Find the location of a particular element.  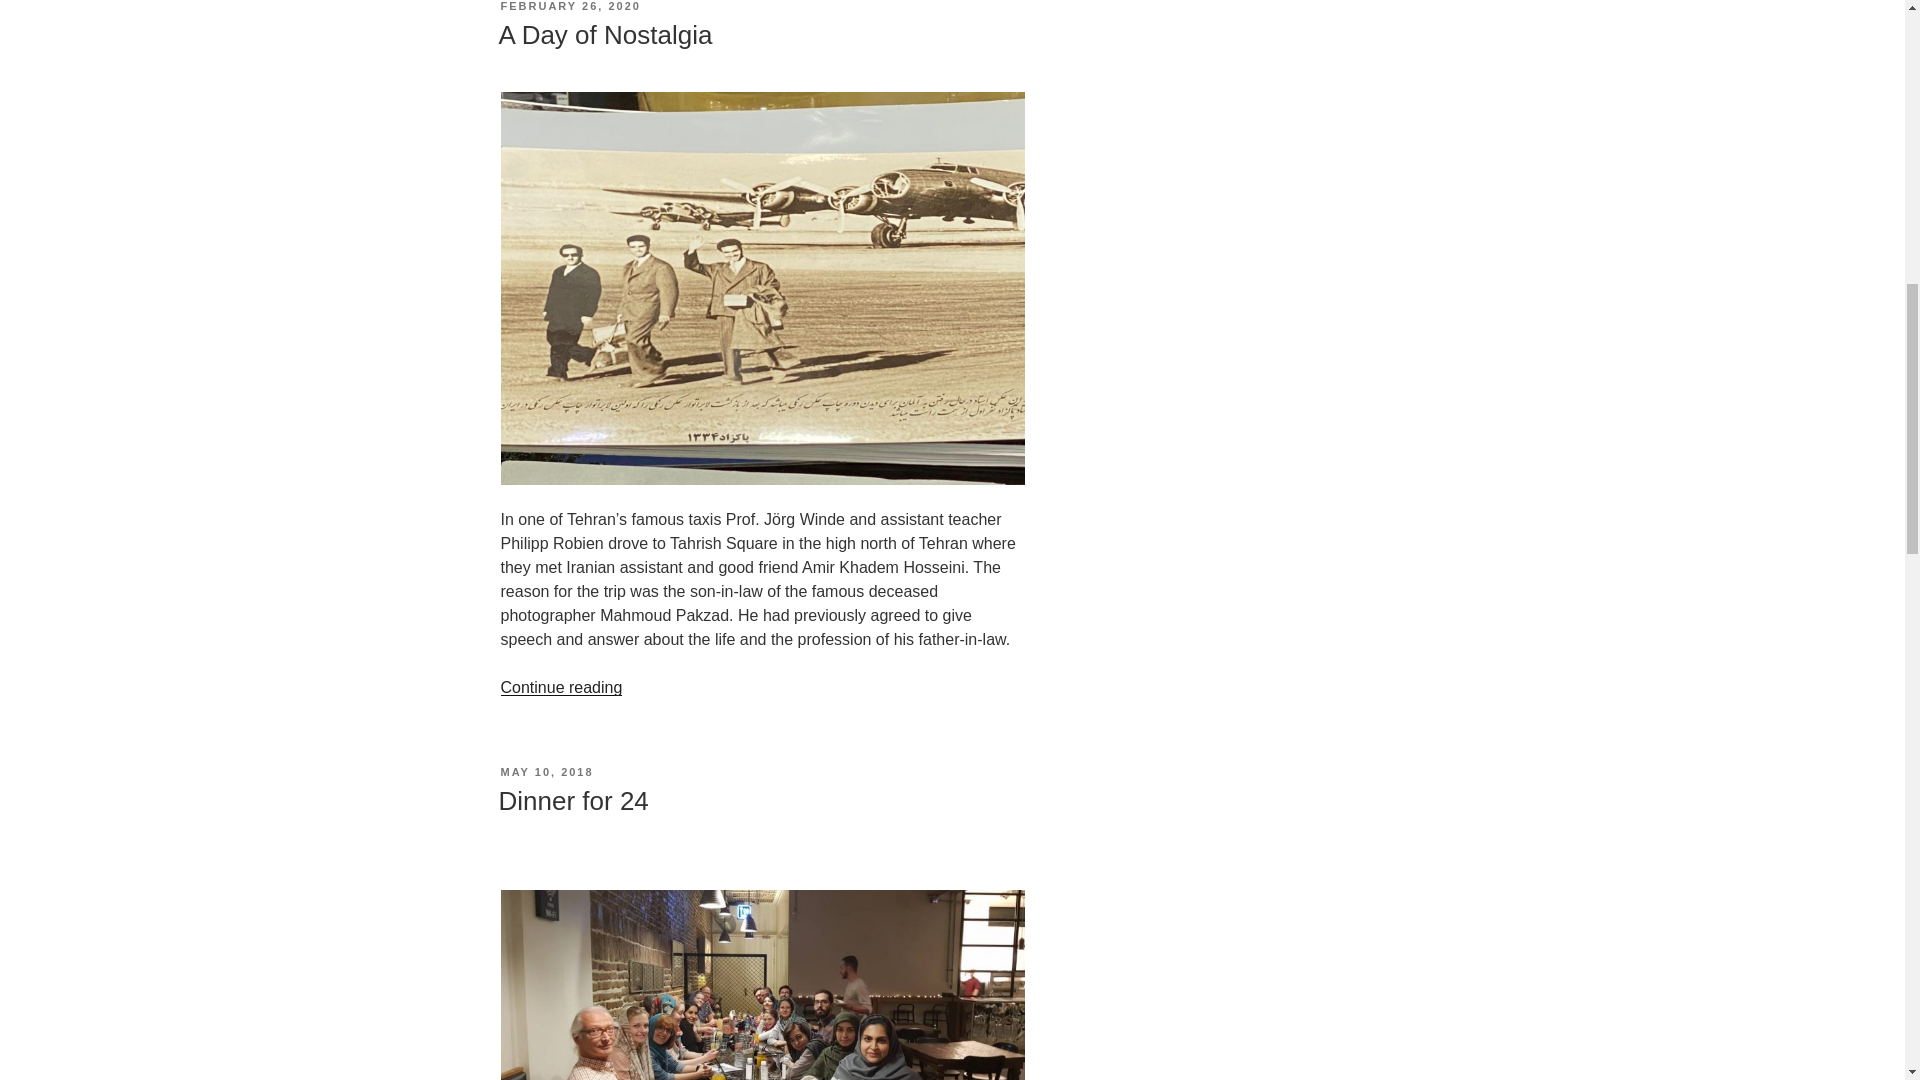

A Day of Nostalgia is located at coordinates (604, 34).